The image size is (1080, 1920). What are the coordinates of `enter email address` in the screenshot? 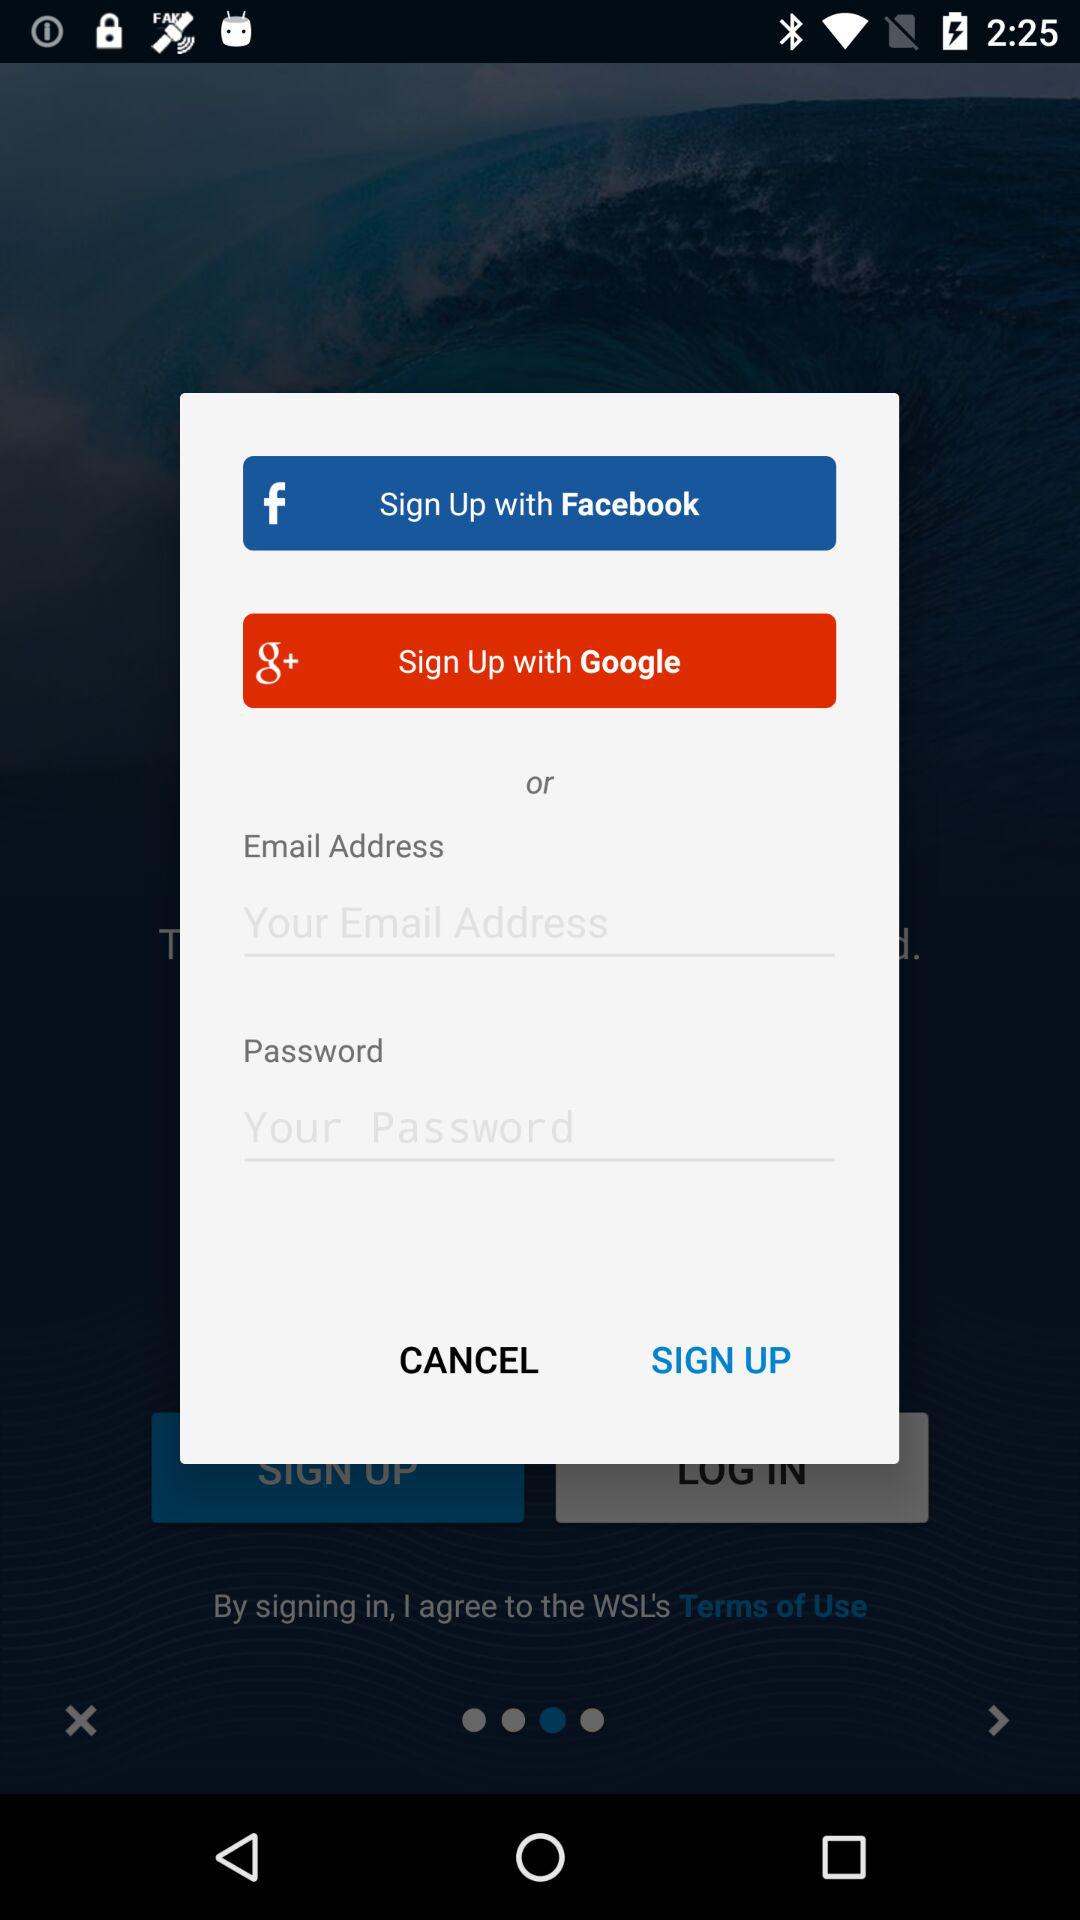 It's located at (540, 916).